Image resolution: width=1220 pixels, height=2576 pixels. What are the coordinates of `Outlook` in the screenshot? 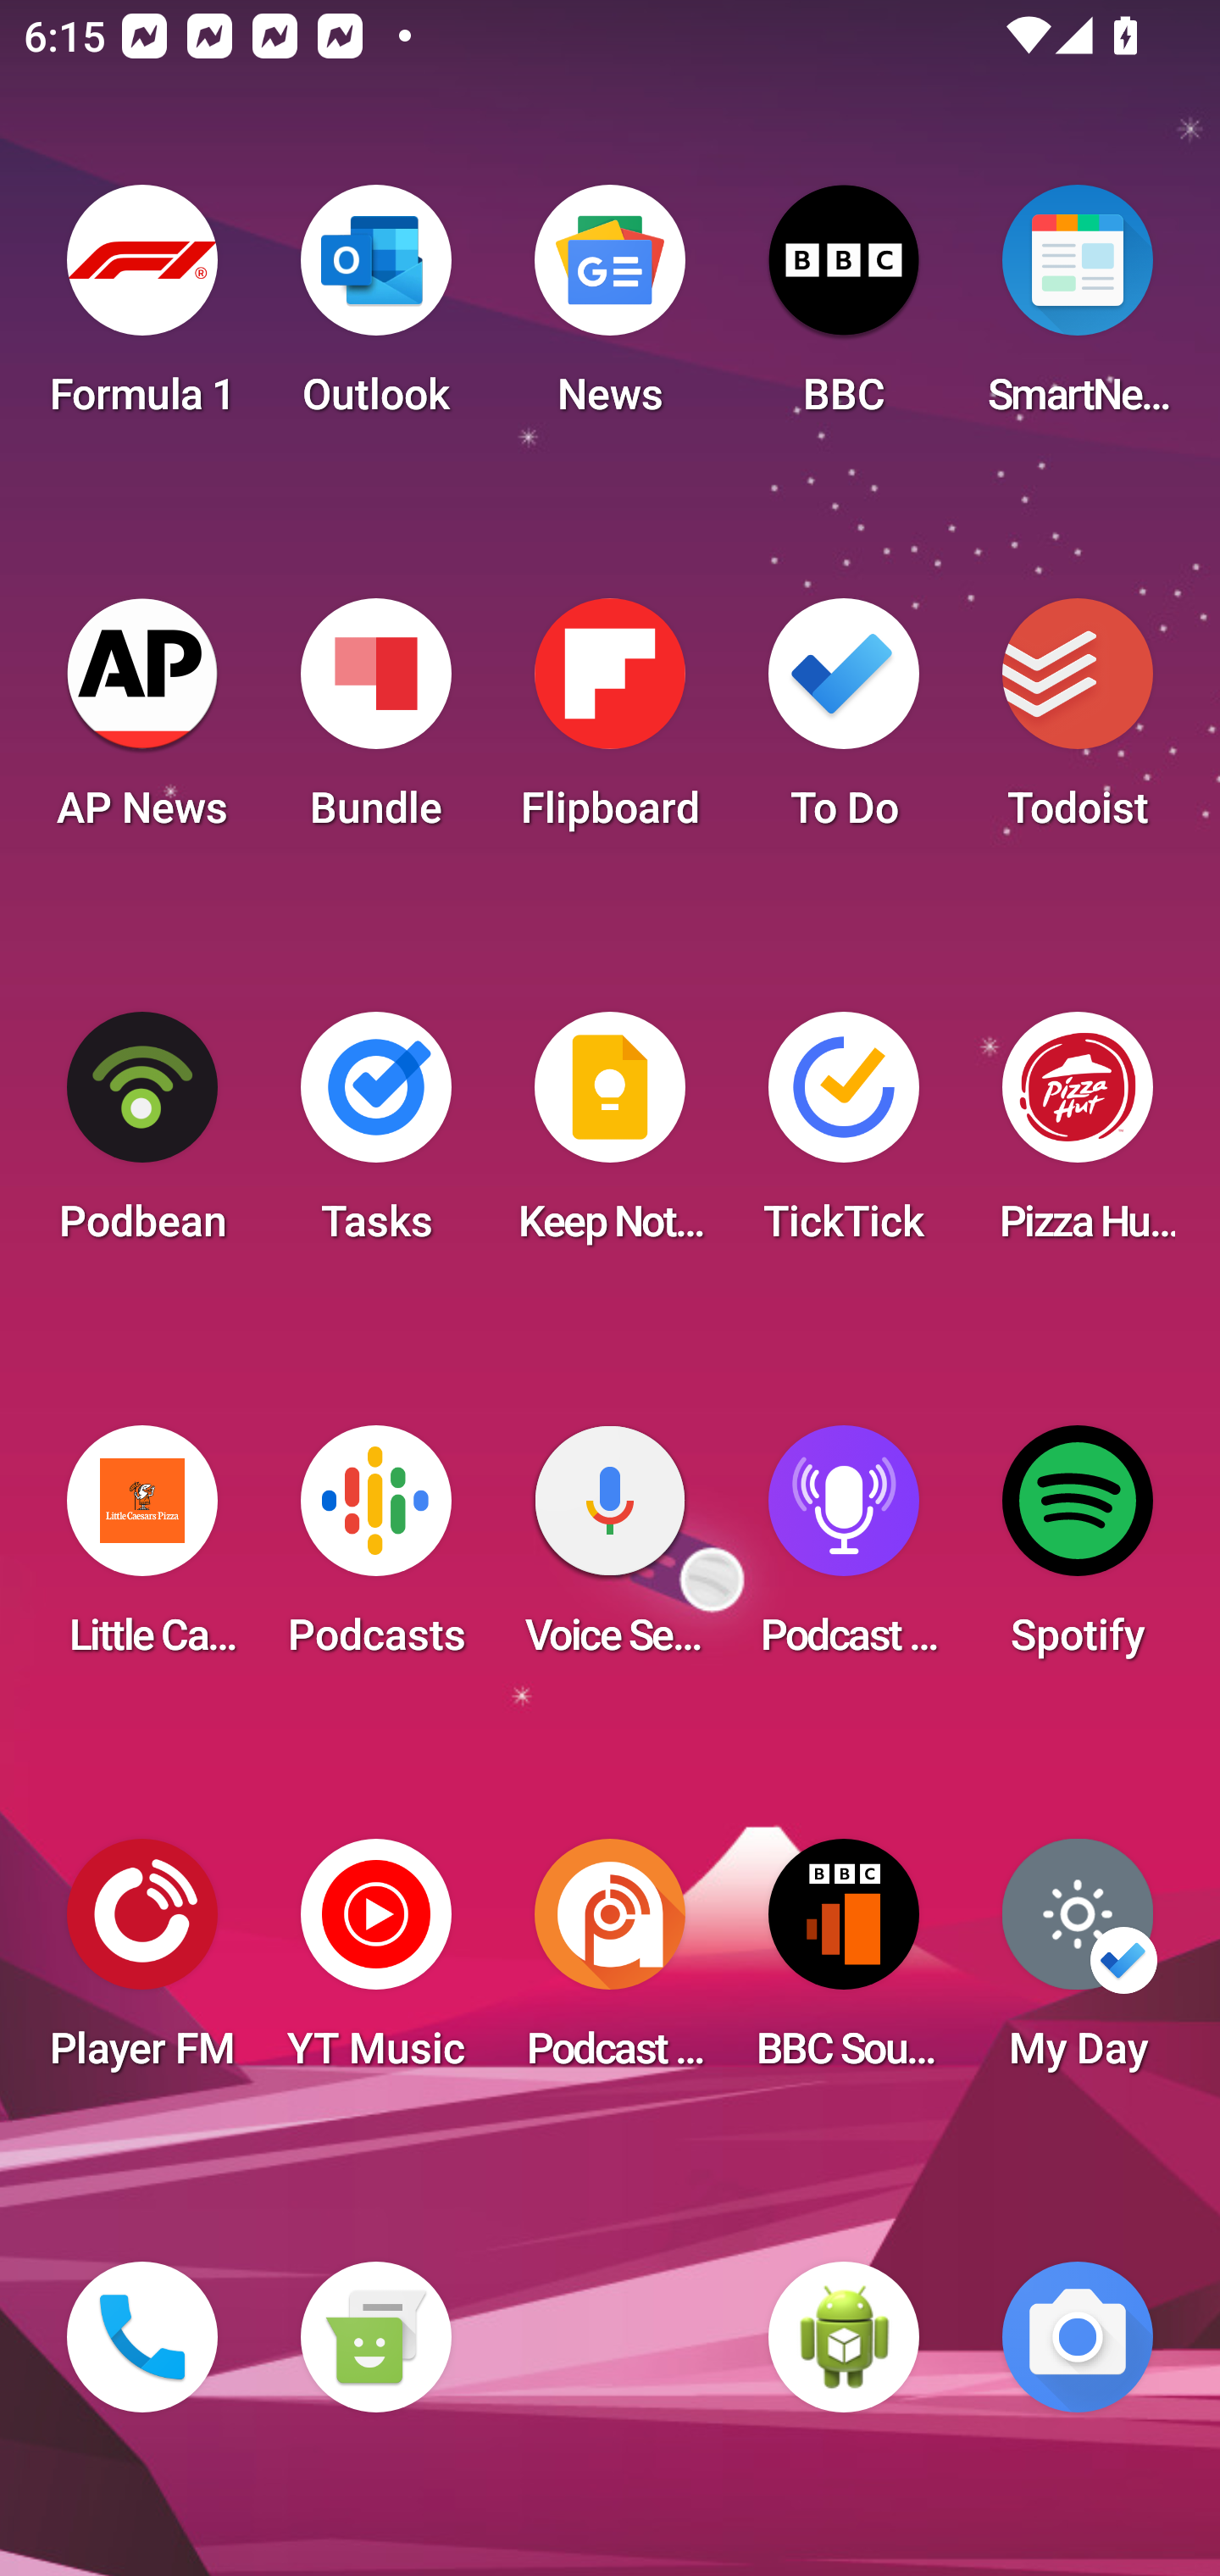 It's located at (375, 310).